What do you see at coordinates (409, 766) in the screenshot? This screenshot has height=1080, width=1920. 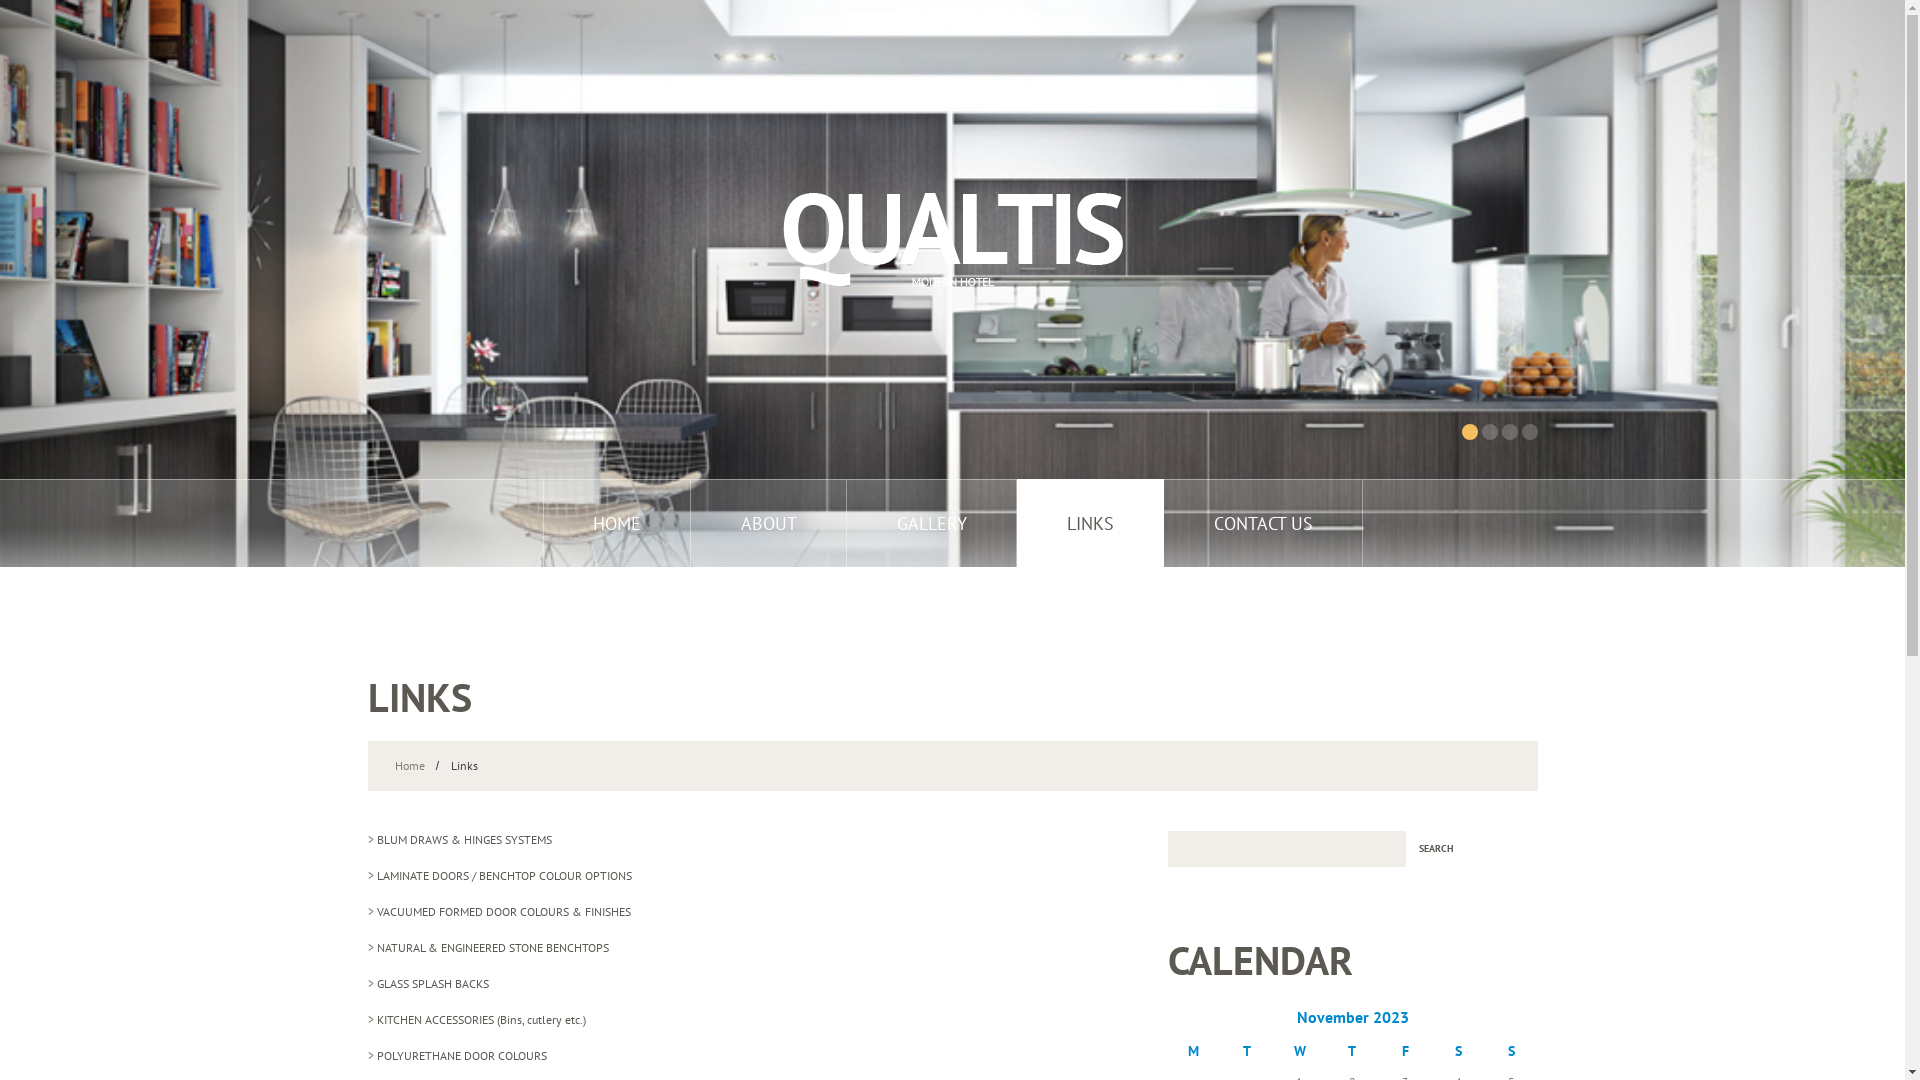 I see `Home` at bounding box center [409, 766].